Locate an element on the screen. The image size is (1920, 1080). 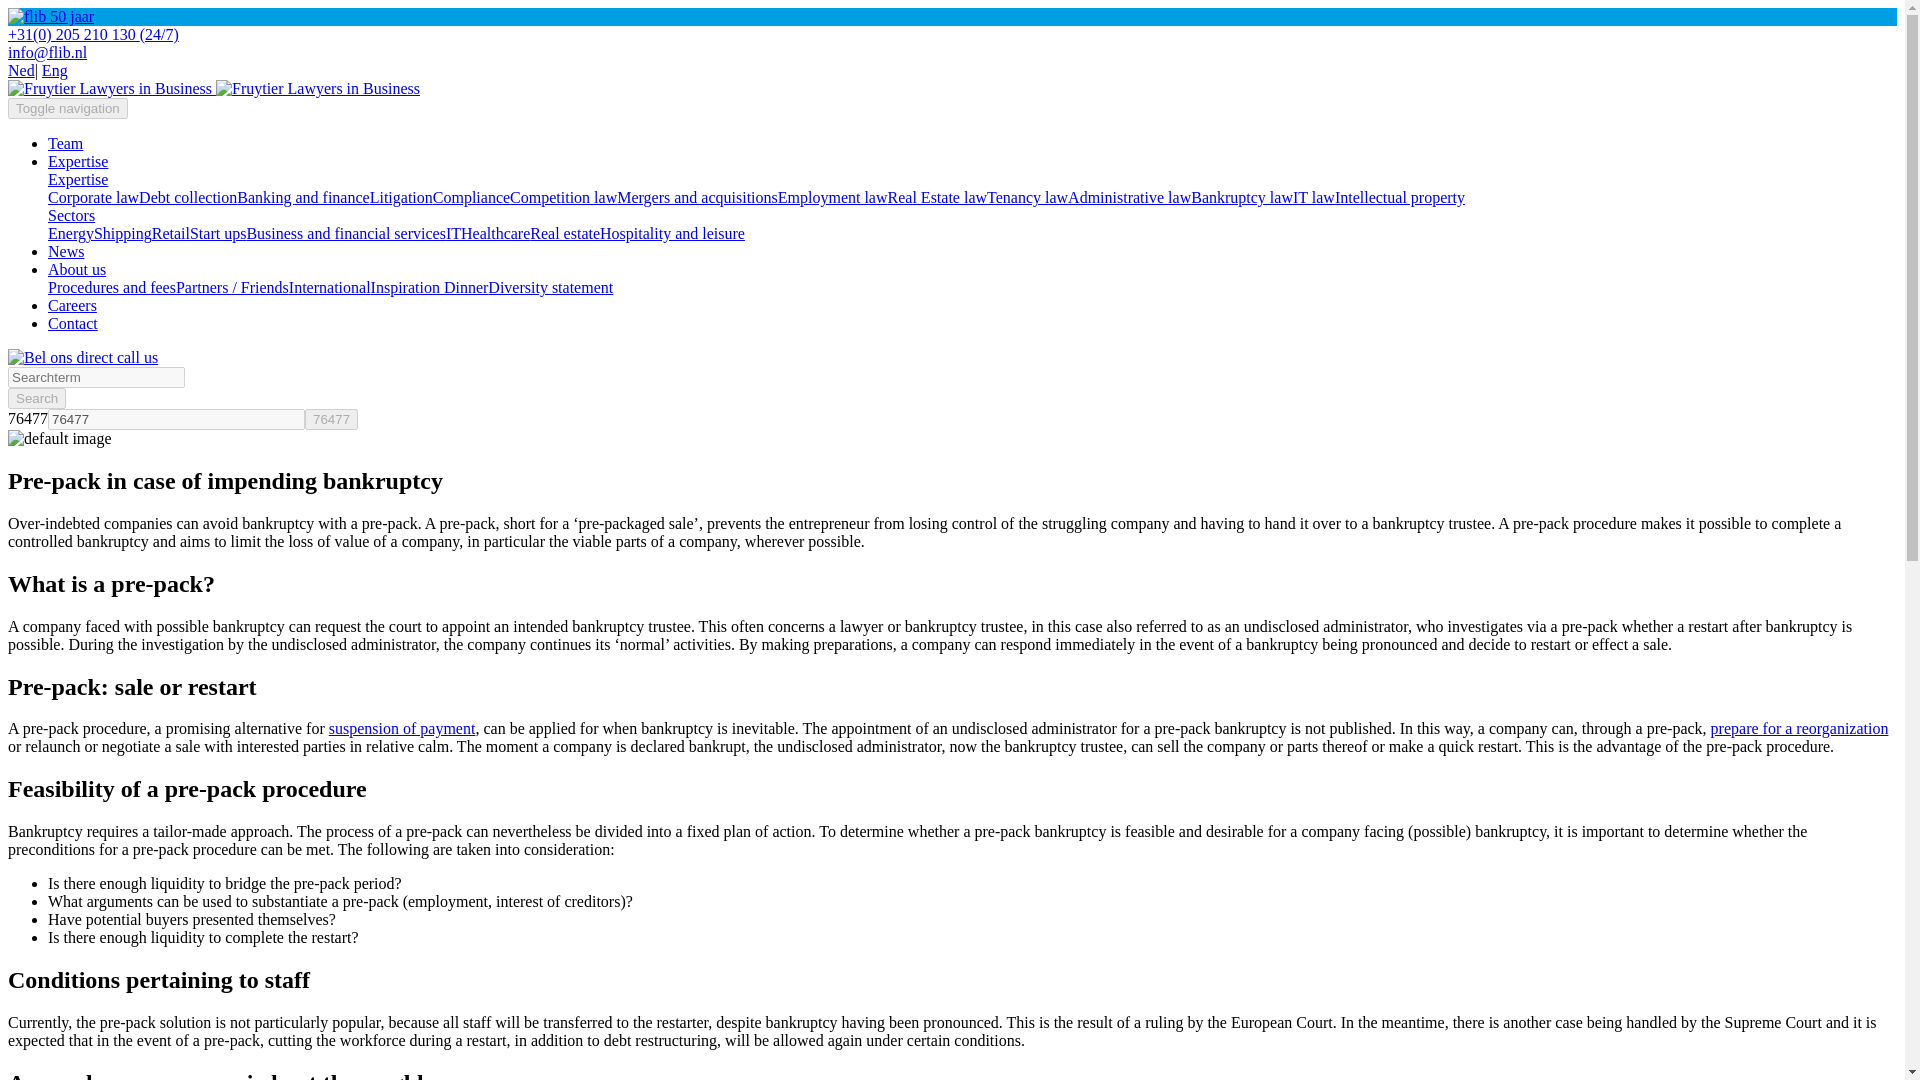
Start ups is located at coordinates (218, 232).